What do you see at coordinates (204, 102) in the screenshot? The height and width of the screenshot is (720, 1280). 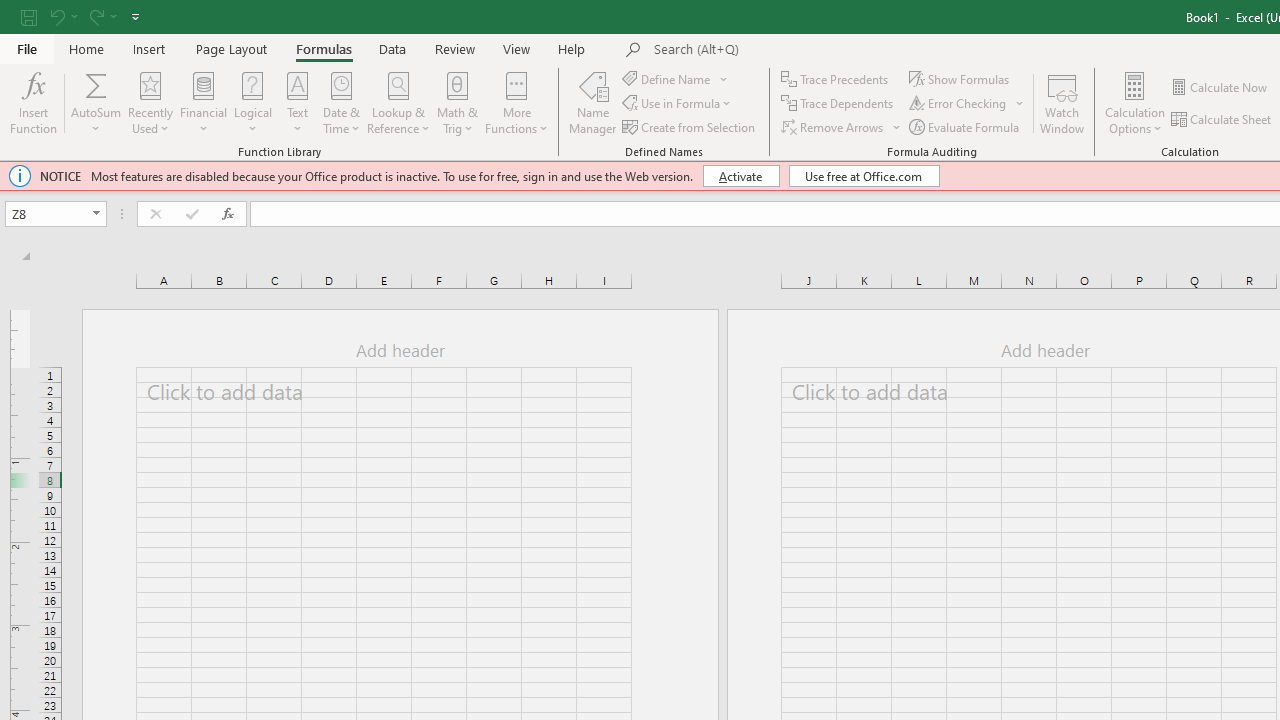 I see `Financial` at bounding box center [204, 102].